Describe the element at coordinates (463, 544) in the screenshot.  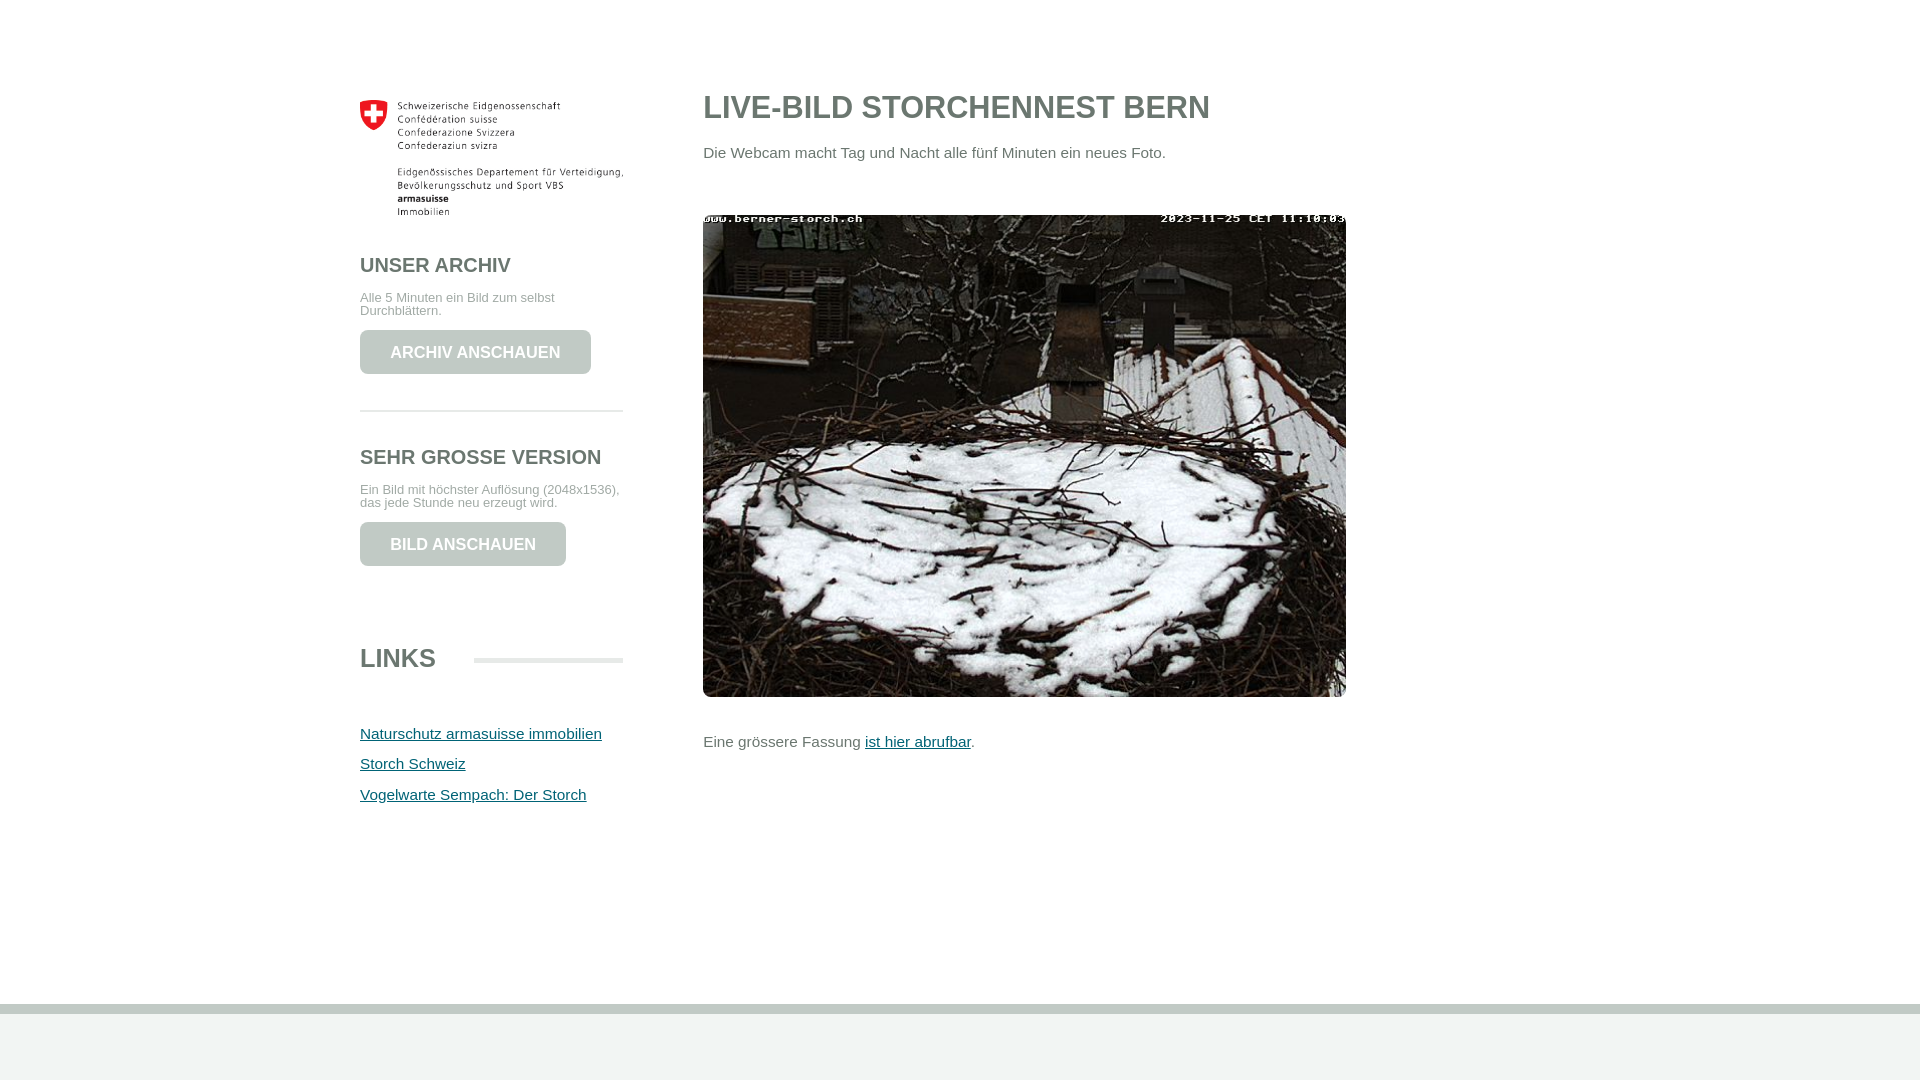
I see `BILD ANSCHAUEN` at that location.